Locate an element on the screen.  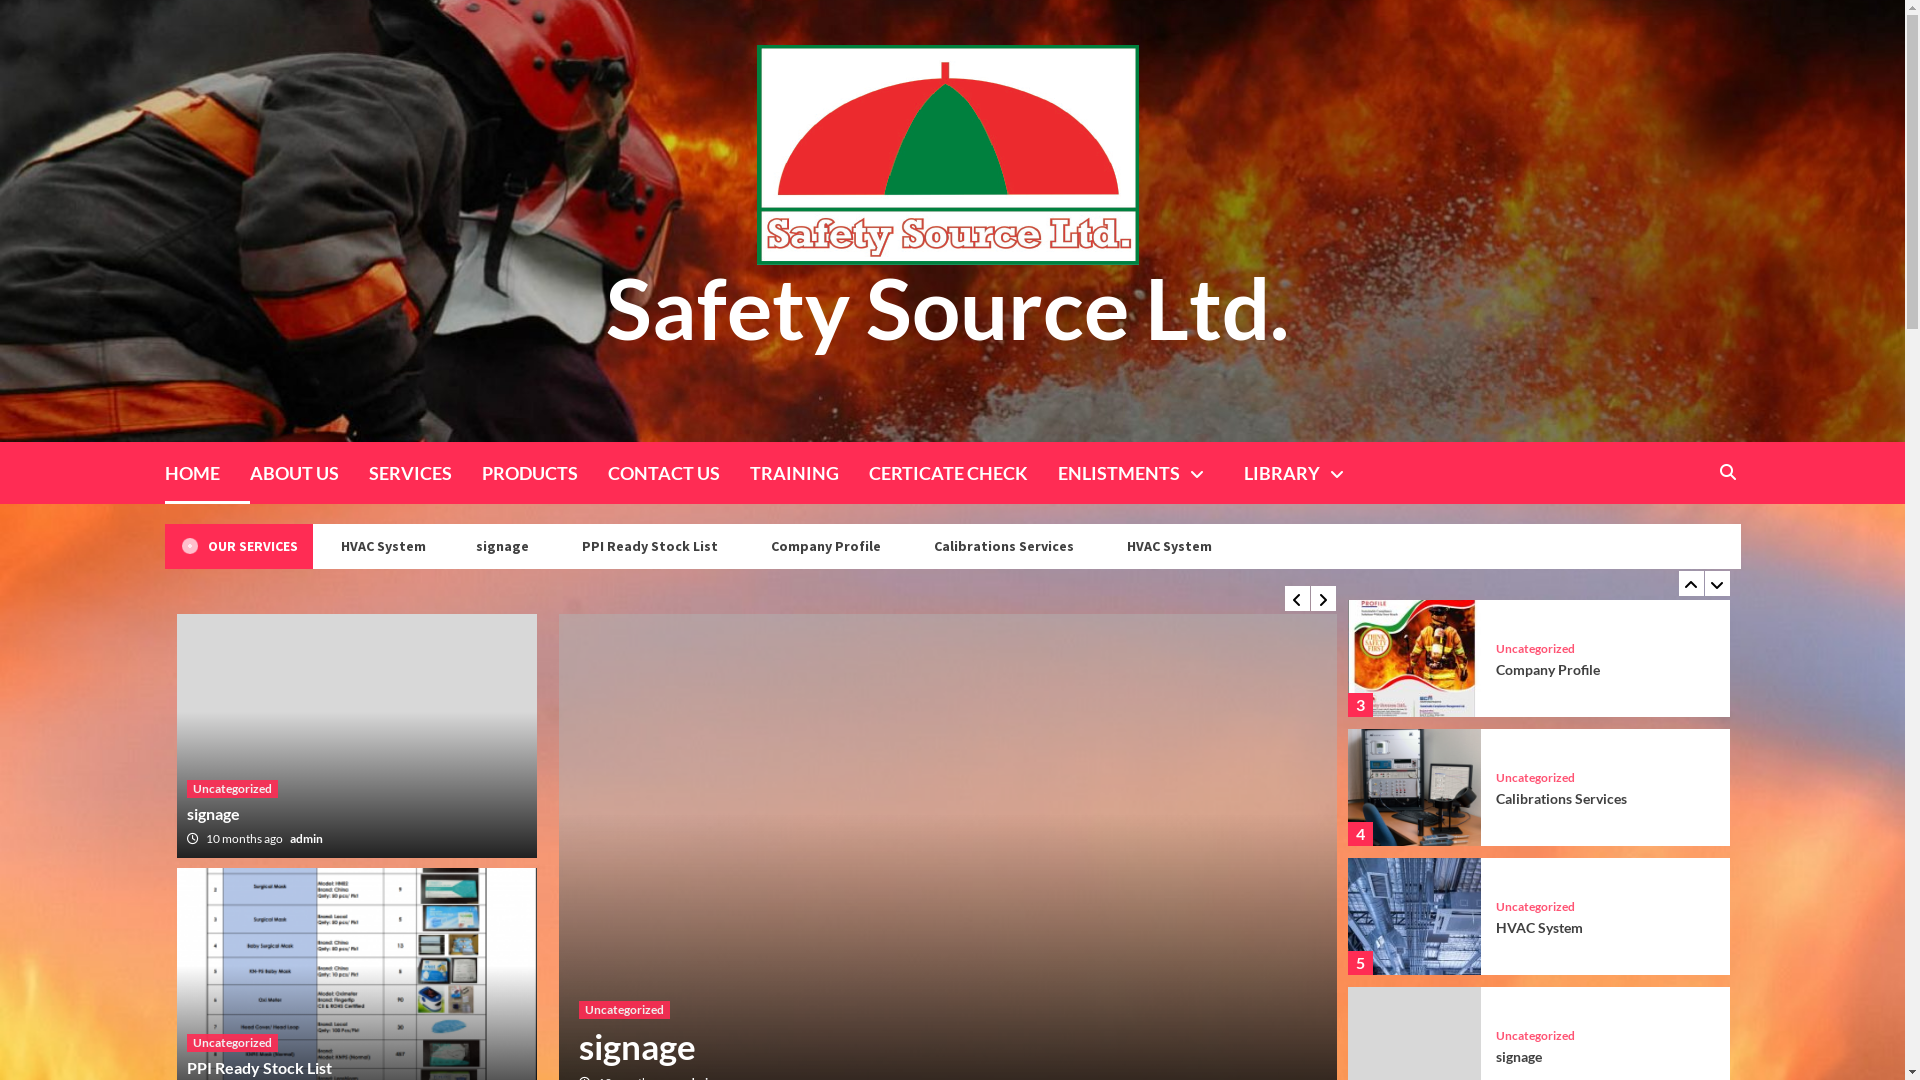
Company Profile is located at coordinates (1548, 798).